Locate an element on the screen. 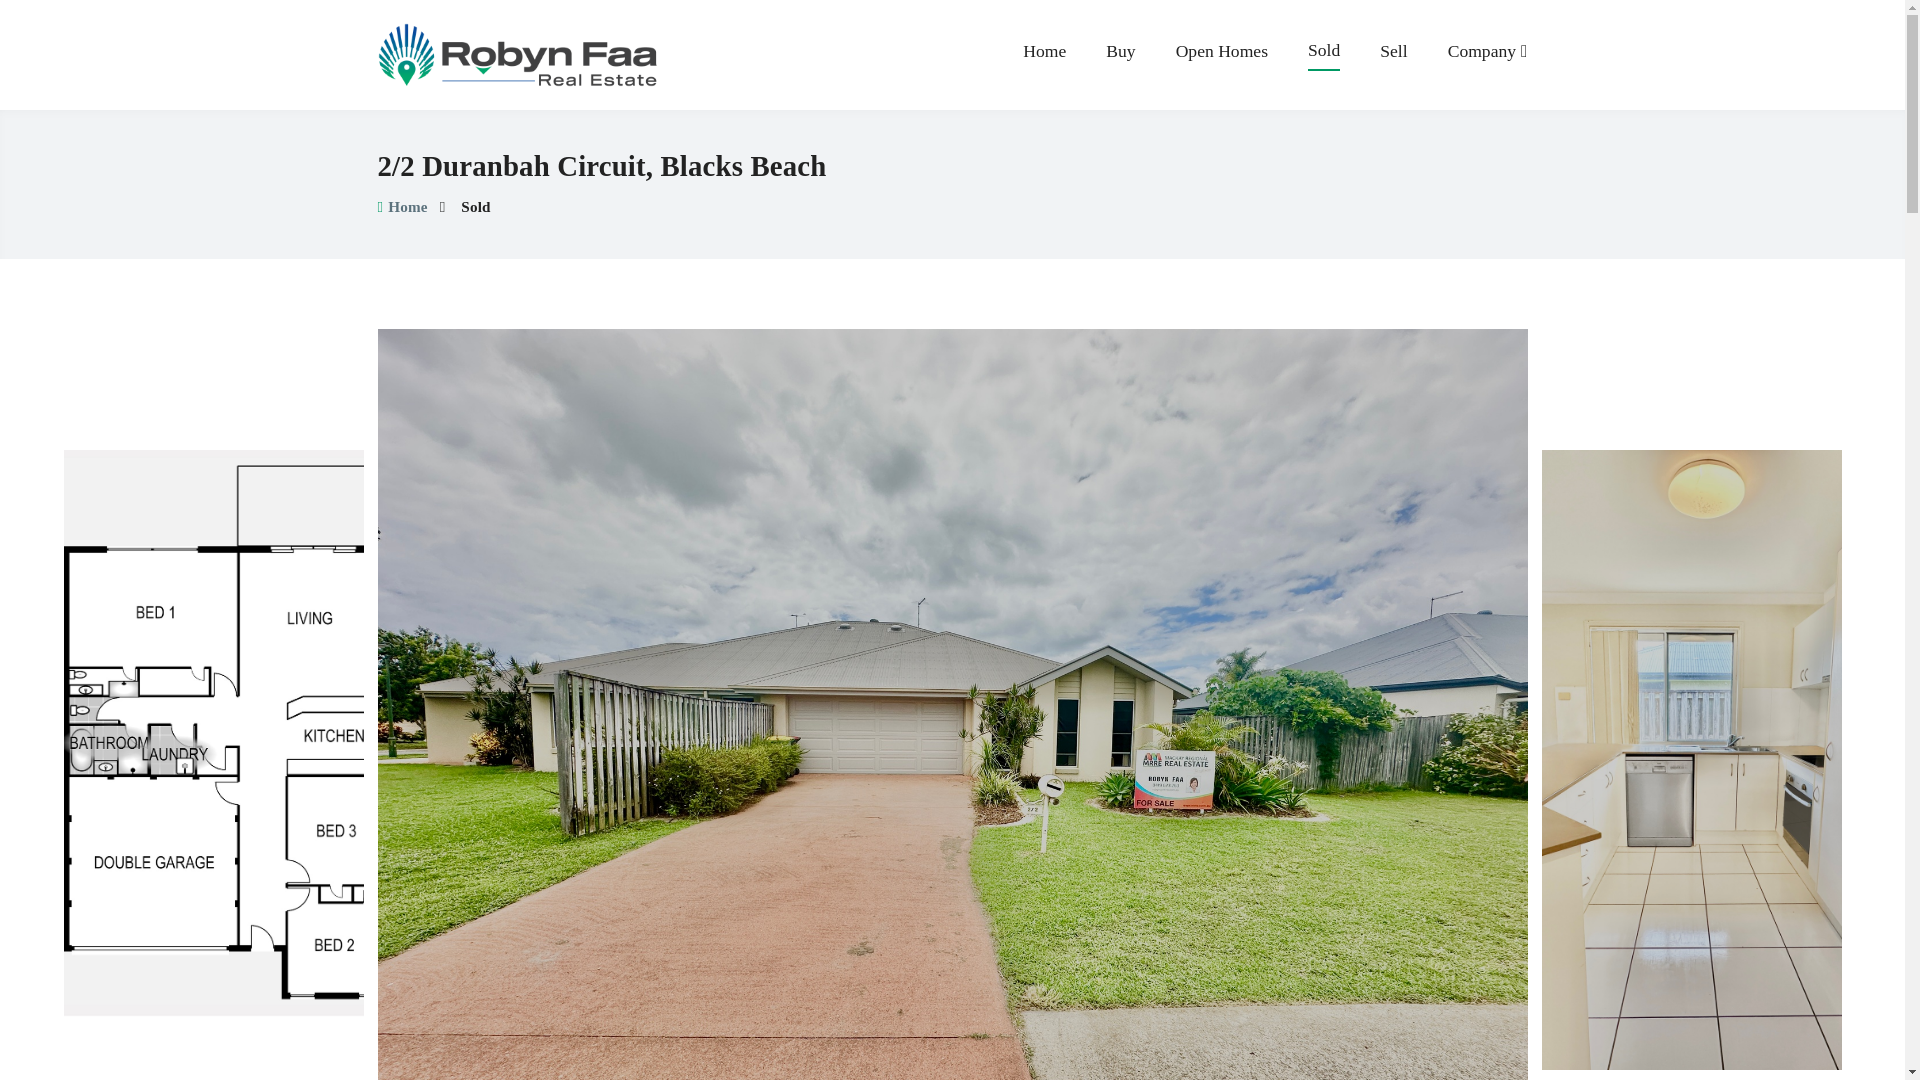 This screenshot has width=1920, height=1080. Open Homes is located at coordinates (1221, 54).